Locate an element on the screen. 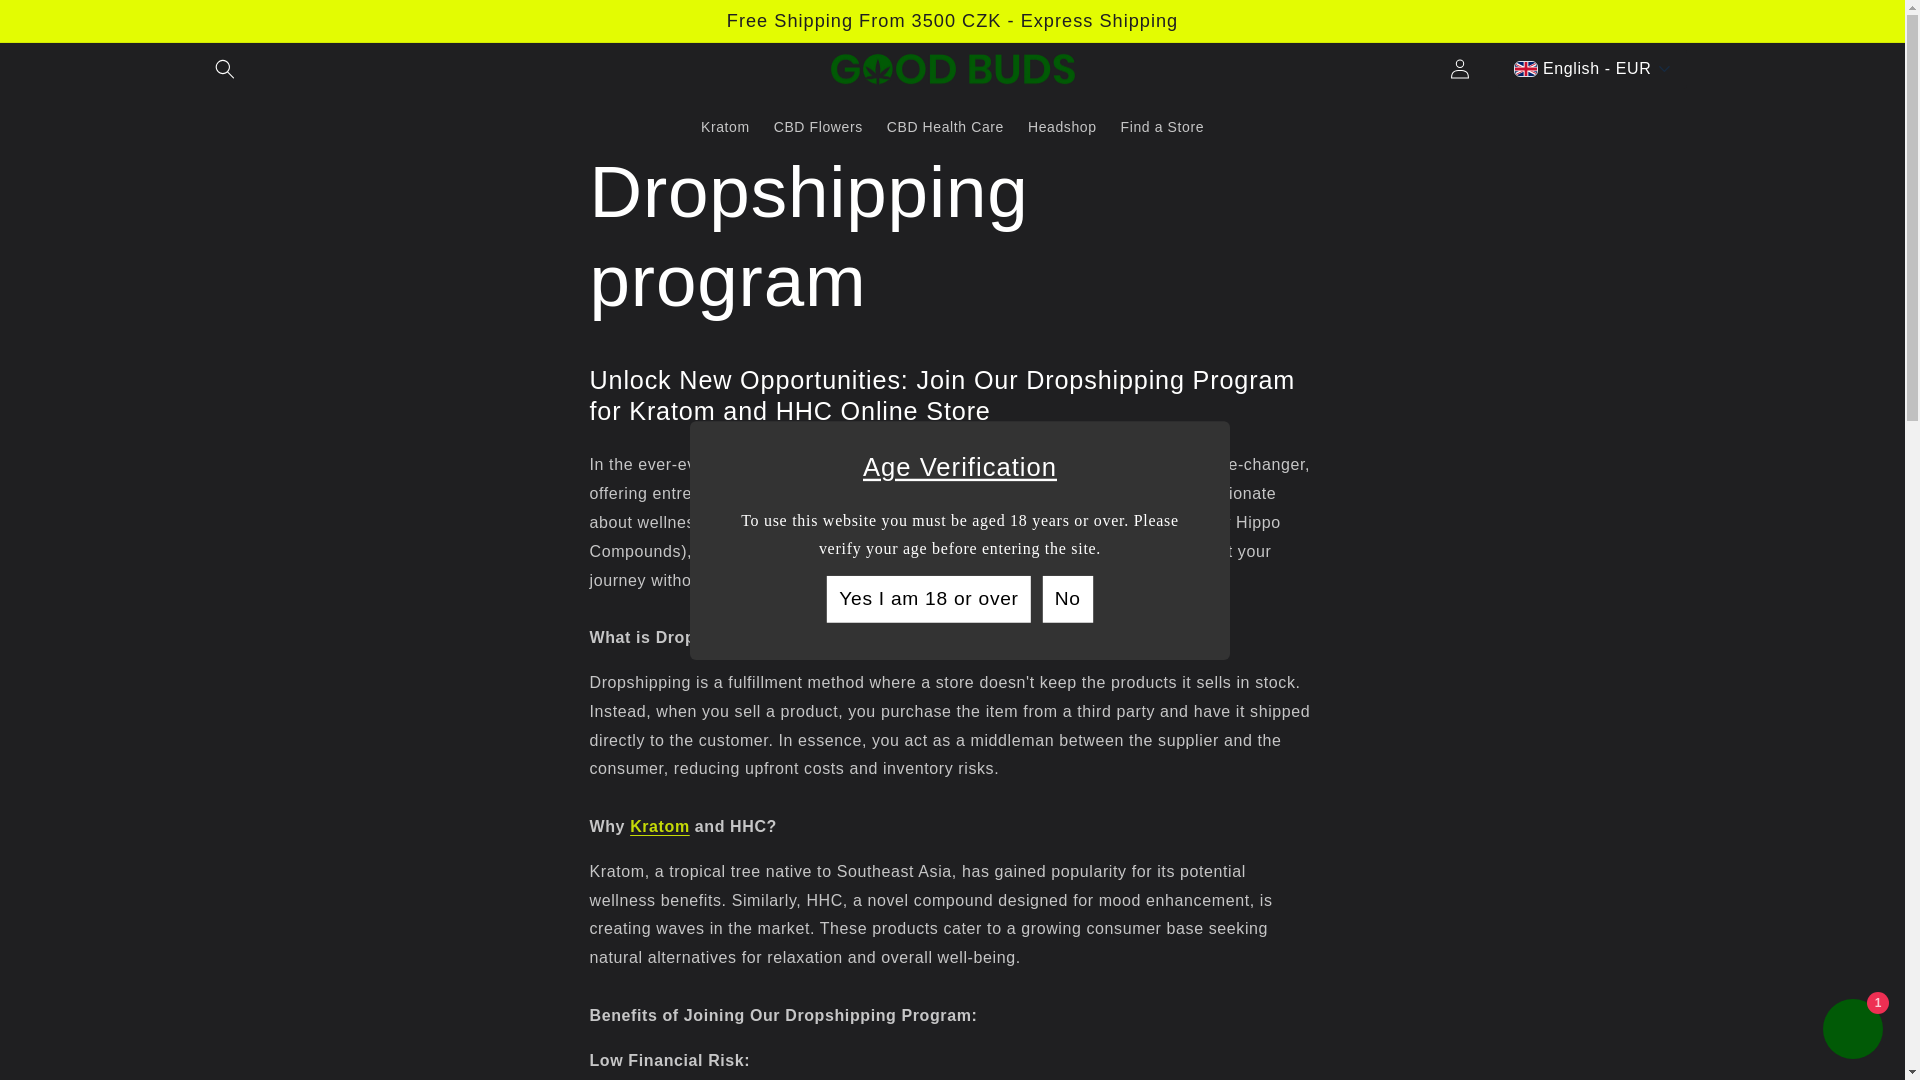  Kratom is located at coordinates (659, 826).